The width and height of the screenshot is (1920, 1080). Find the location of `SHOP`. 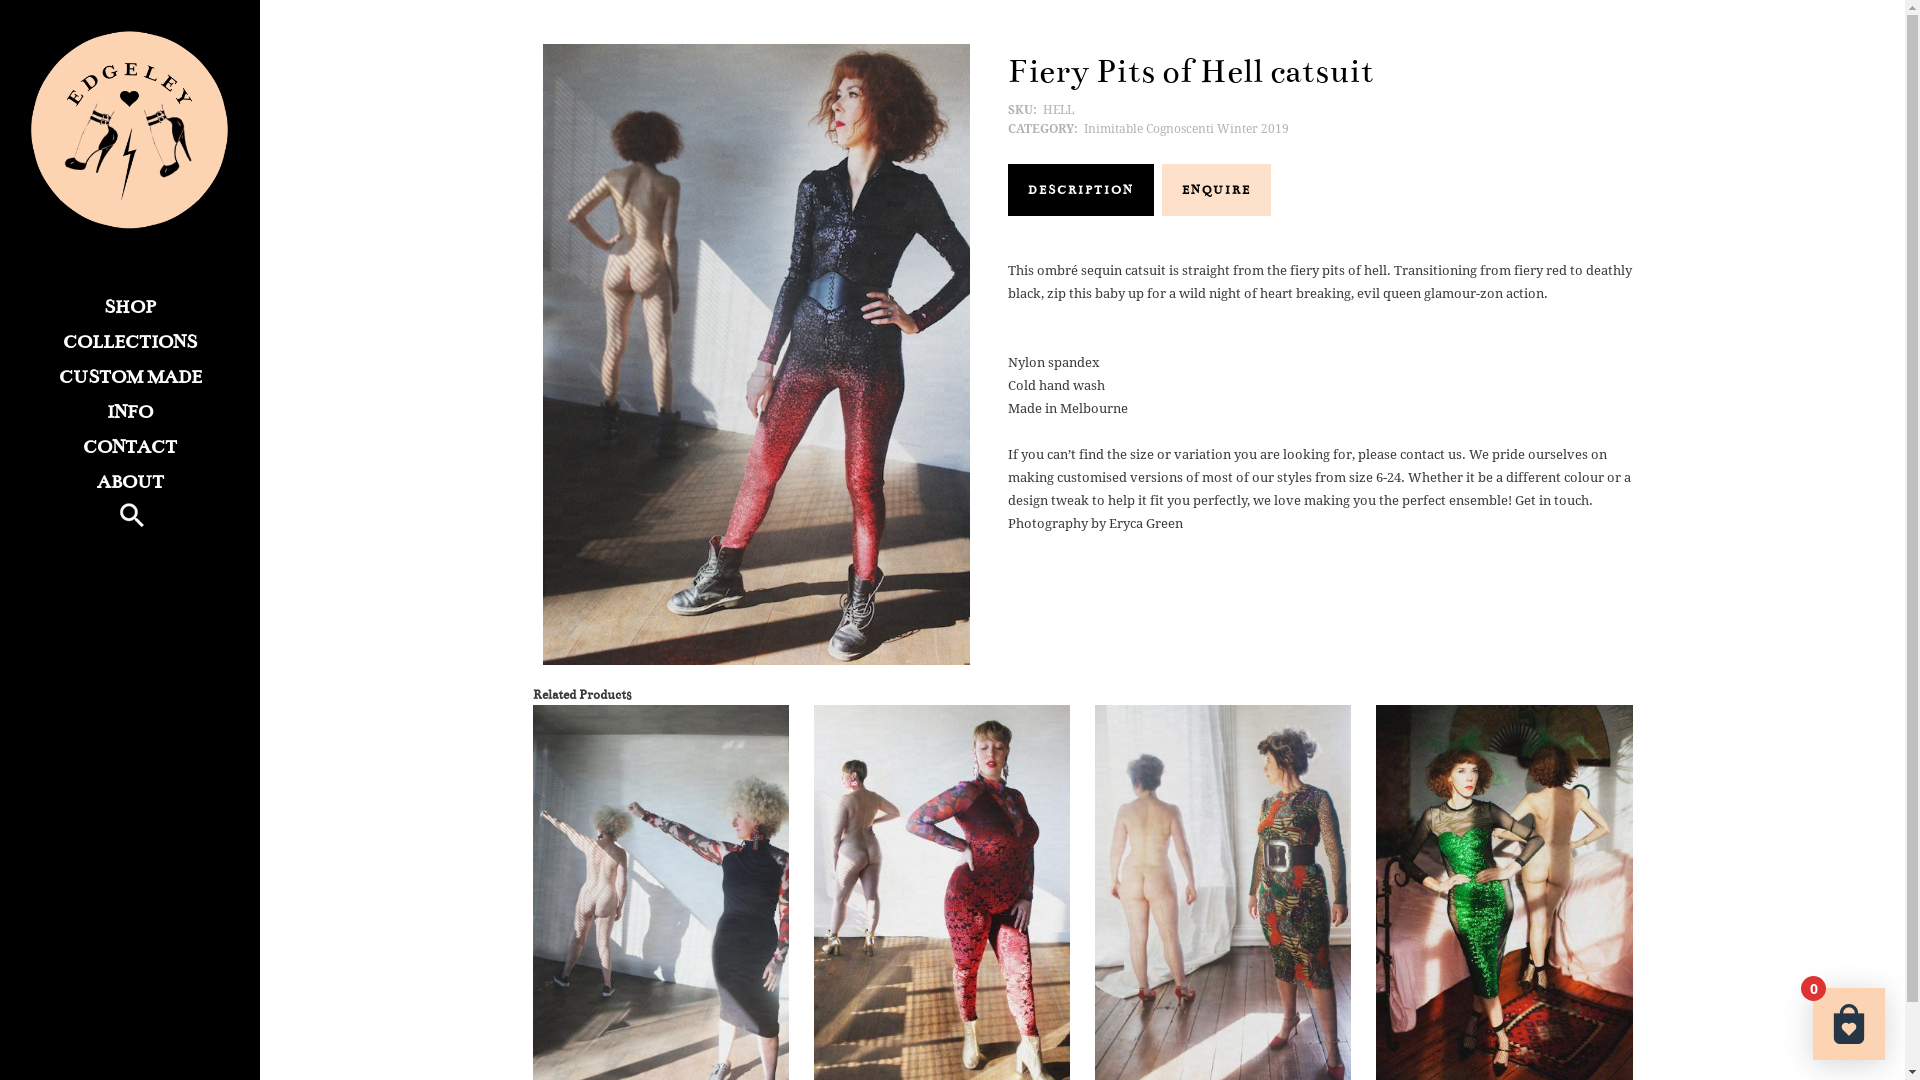

SHOP is located at coordinates (130, 308).